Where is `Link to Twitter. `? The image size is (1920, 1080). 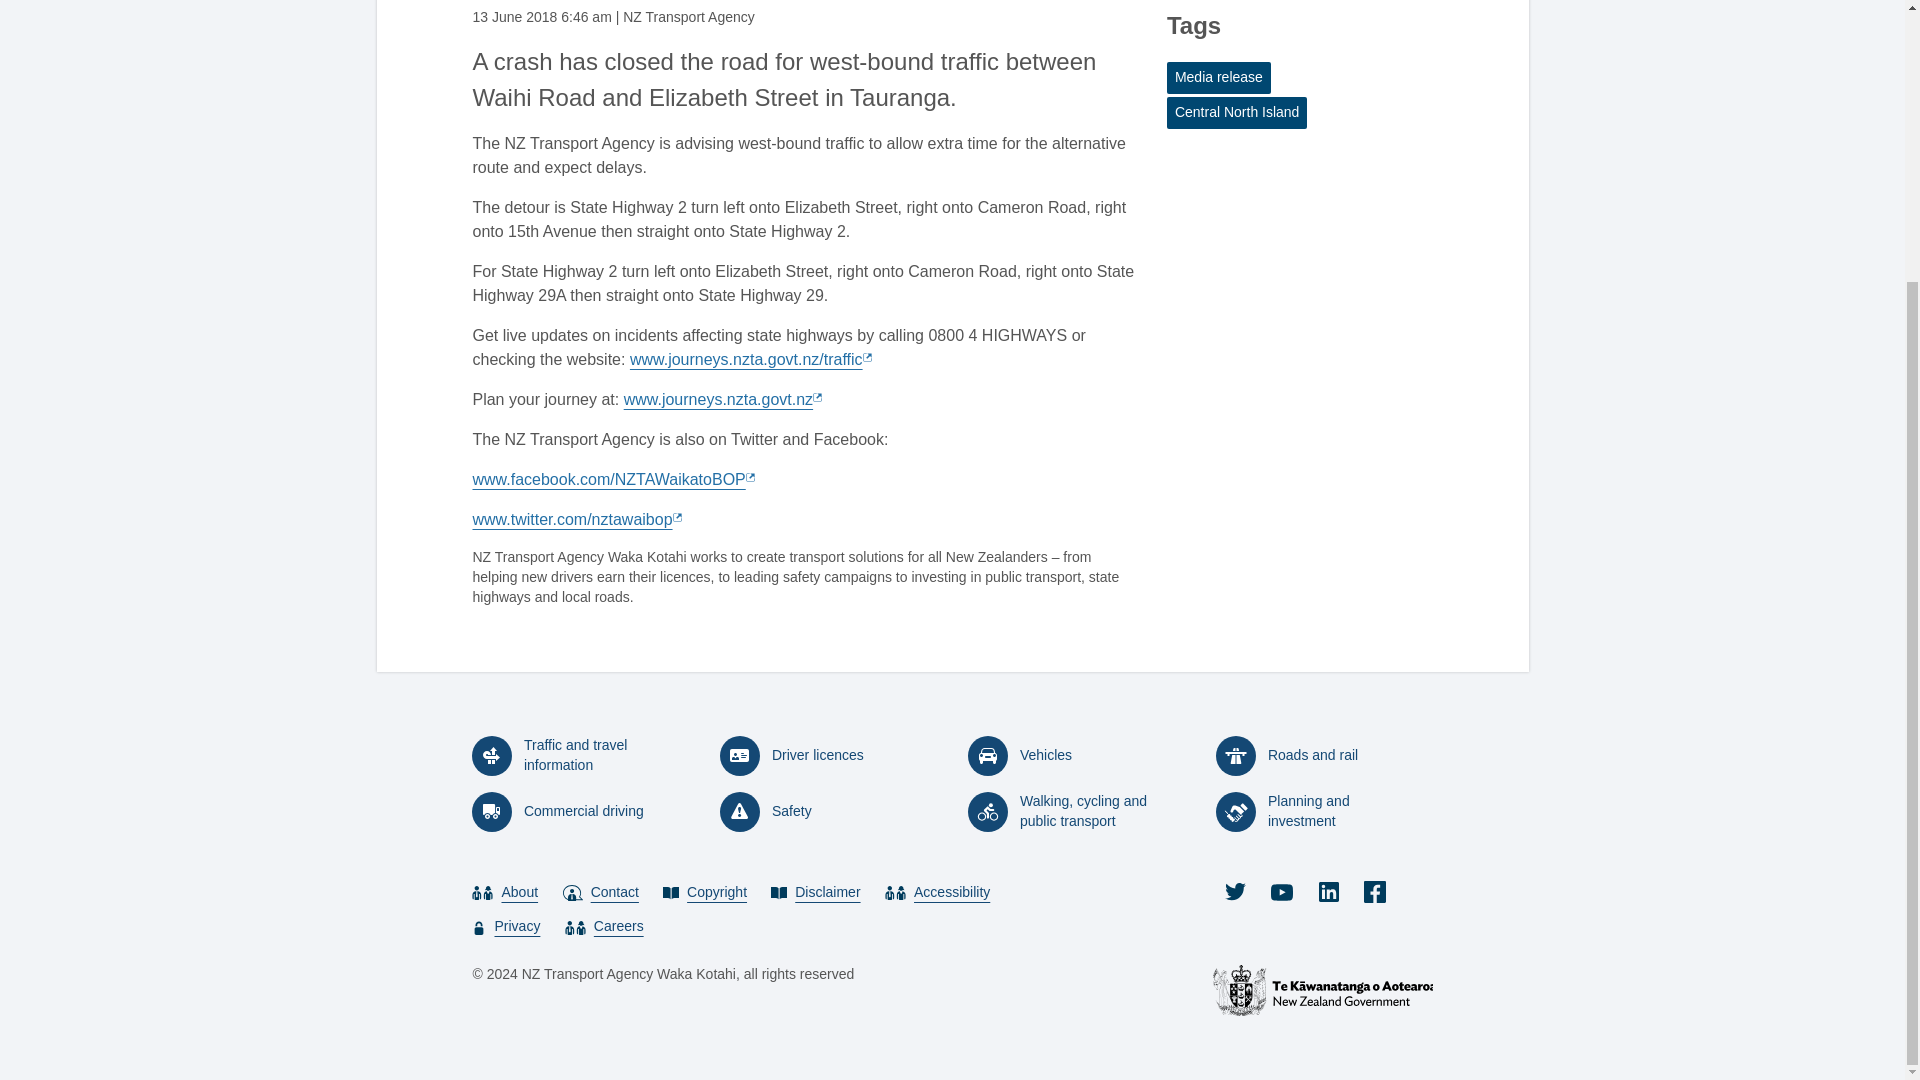 Link to Twitter.  is located at coordinates (574, 519).